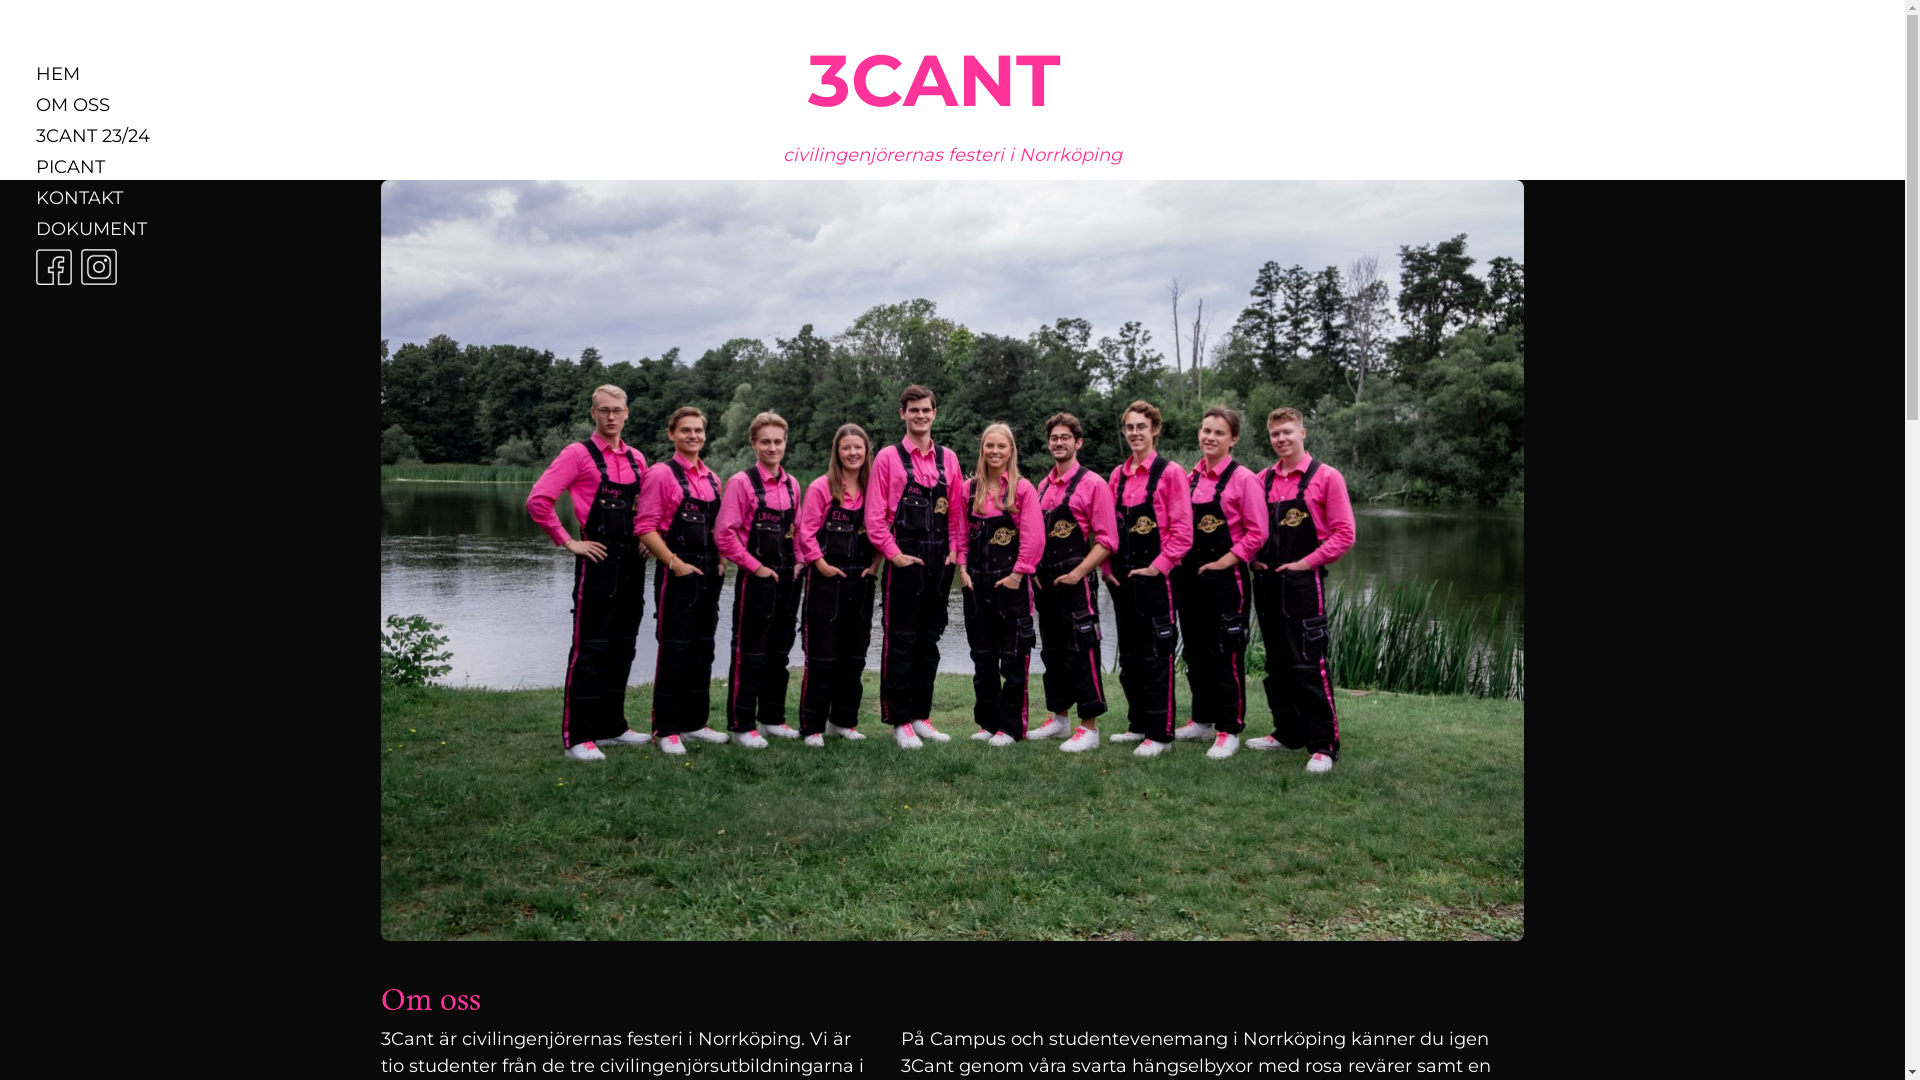 The width and height of the screenshot is (1920, 1080). I want to click on 3CANT 23/24, so click(93, 136).